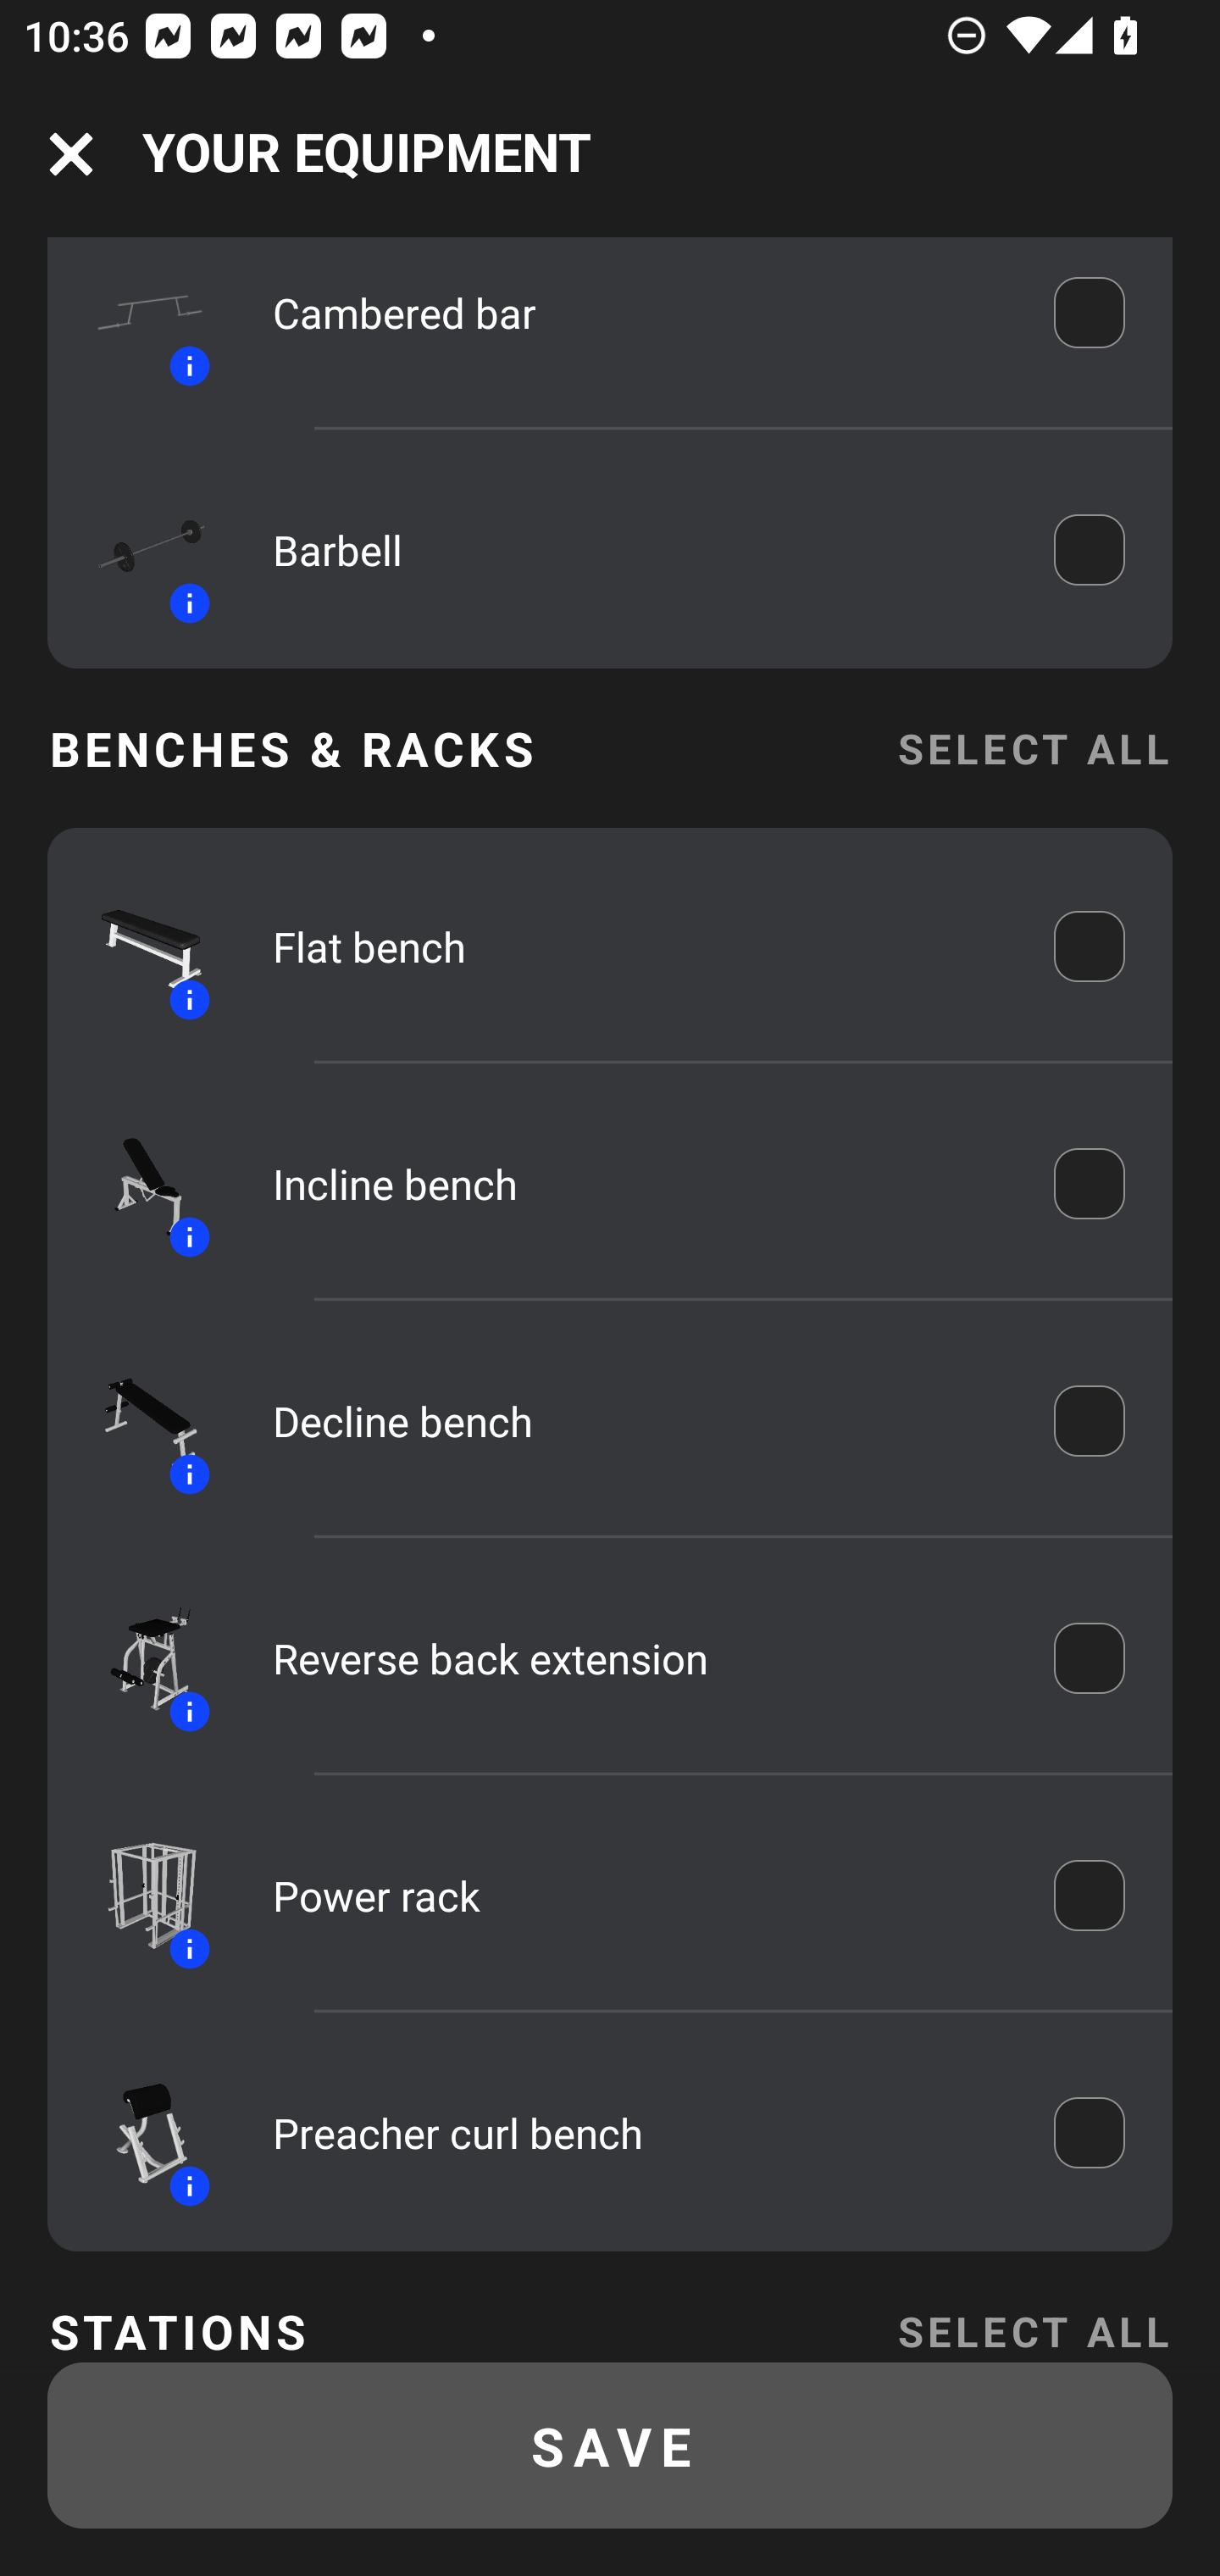  I want to click on Preacher curl bench, so click(640, 2133).